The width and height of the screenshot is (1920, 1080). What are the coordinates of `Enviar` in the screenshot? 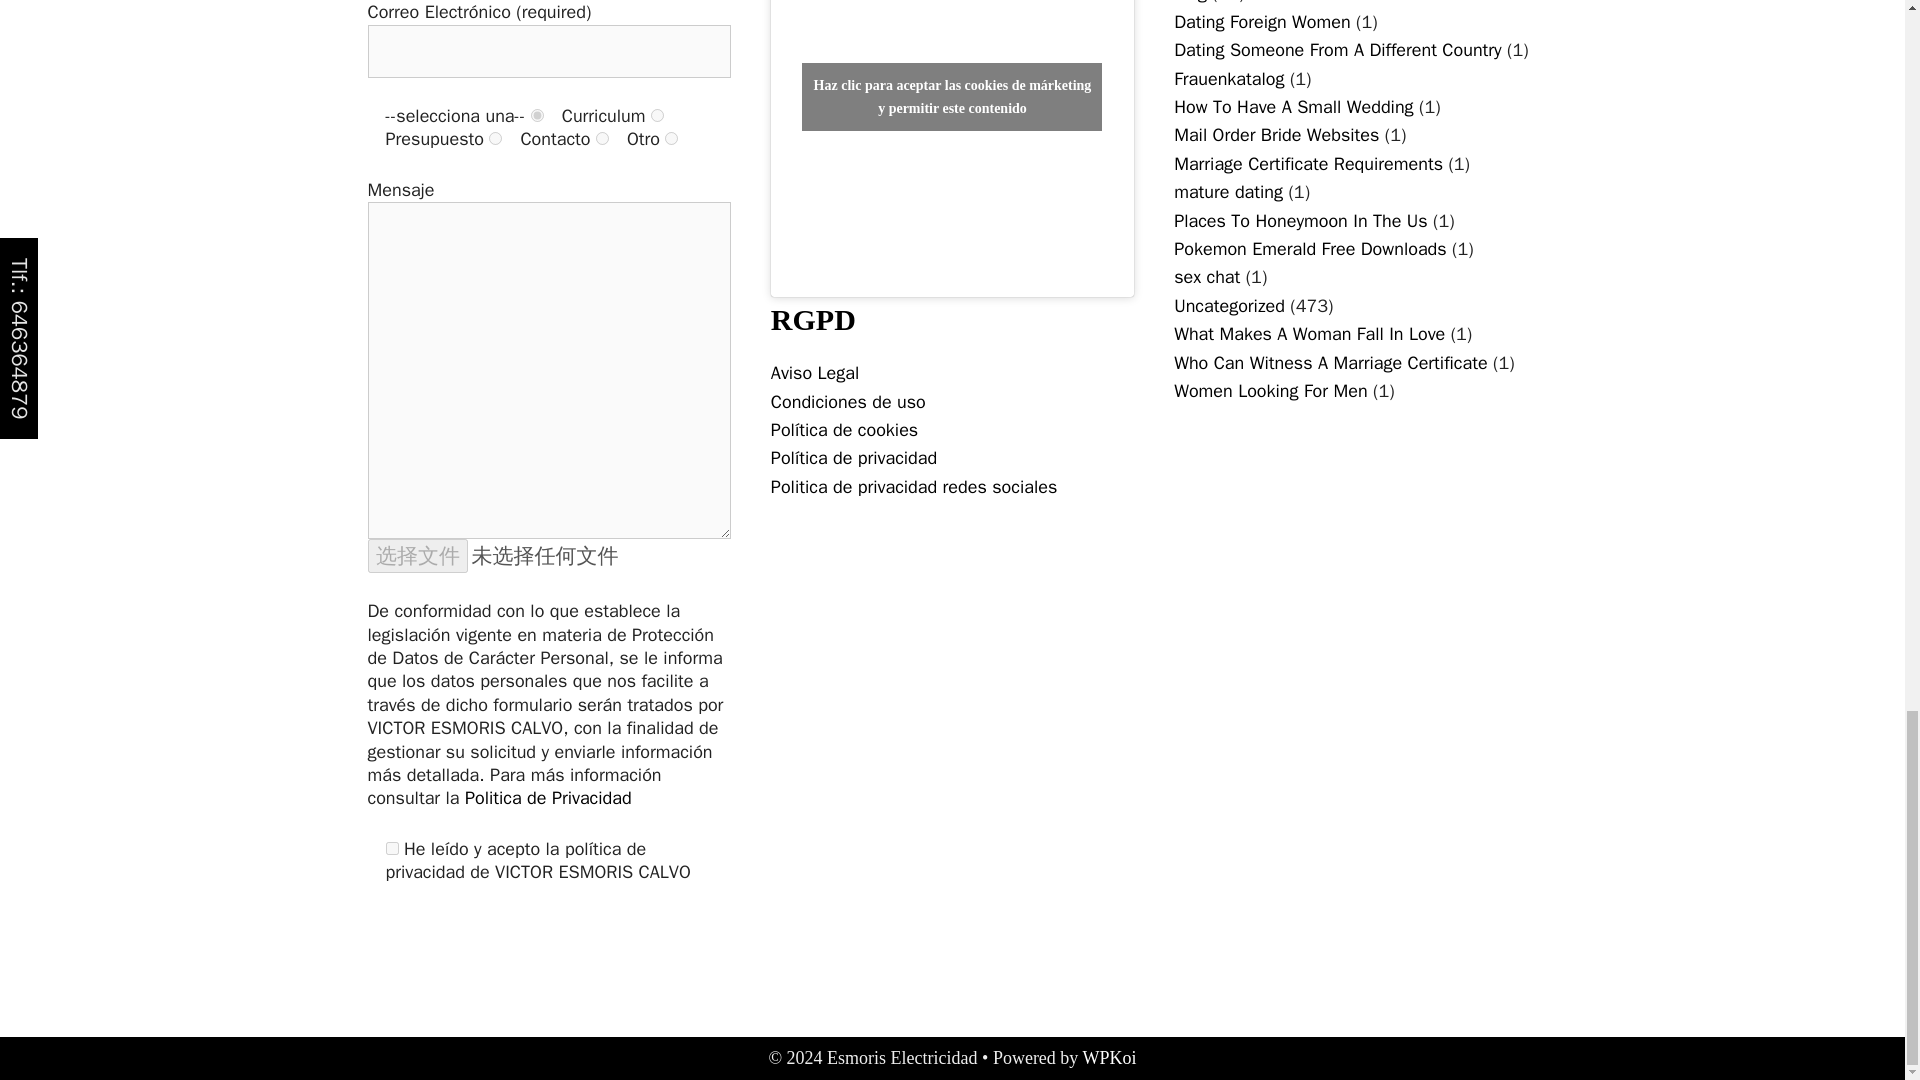 It's located at (416, 936).